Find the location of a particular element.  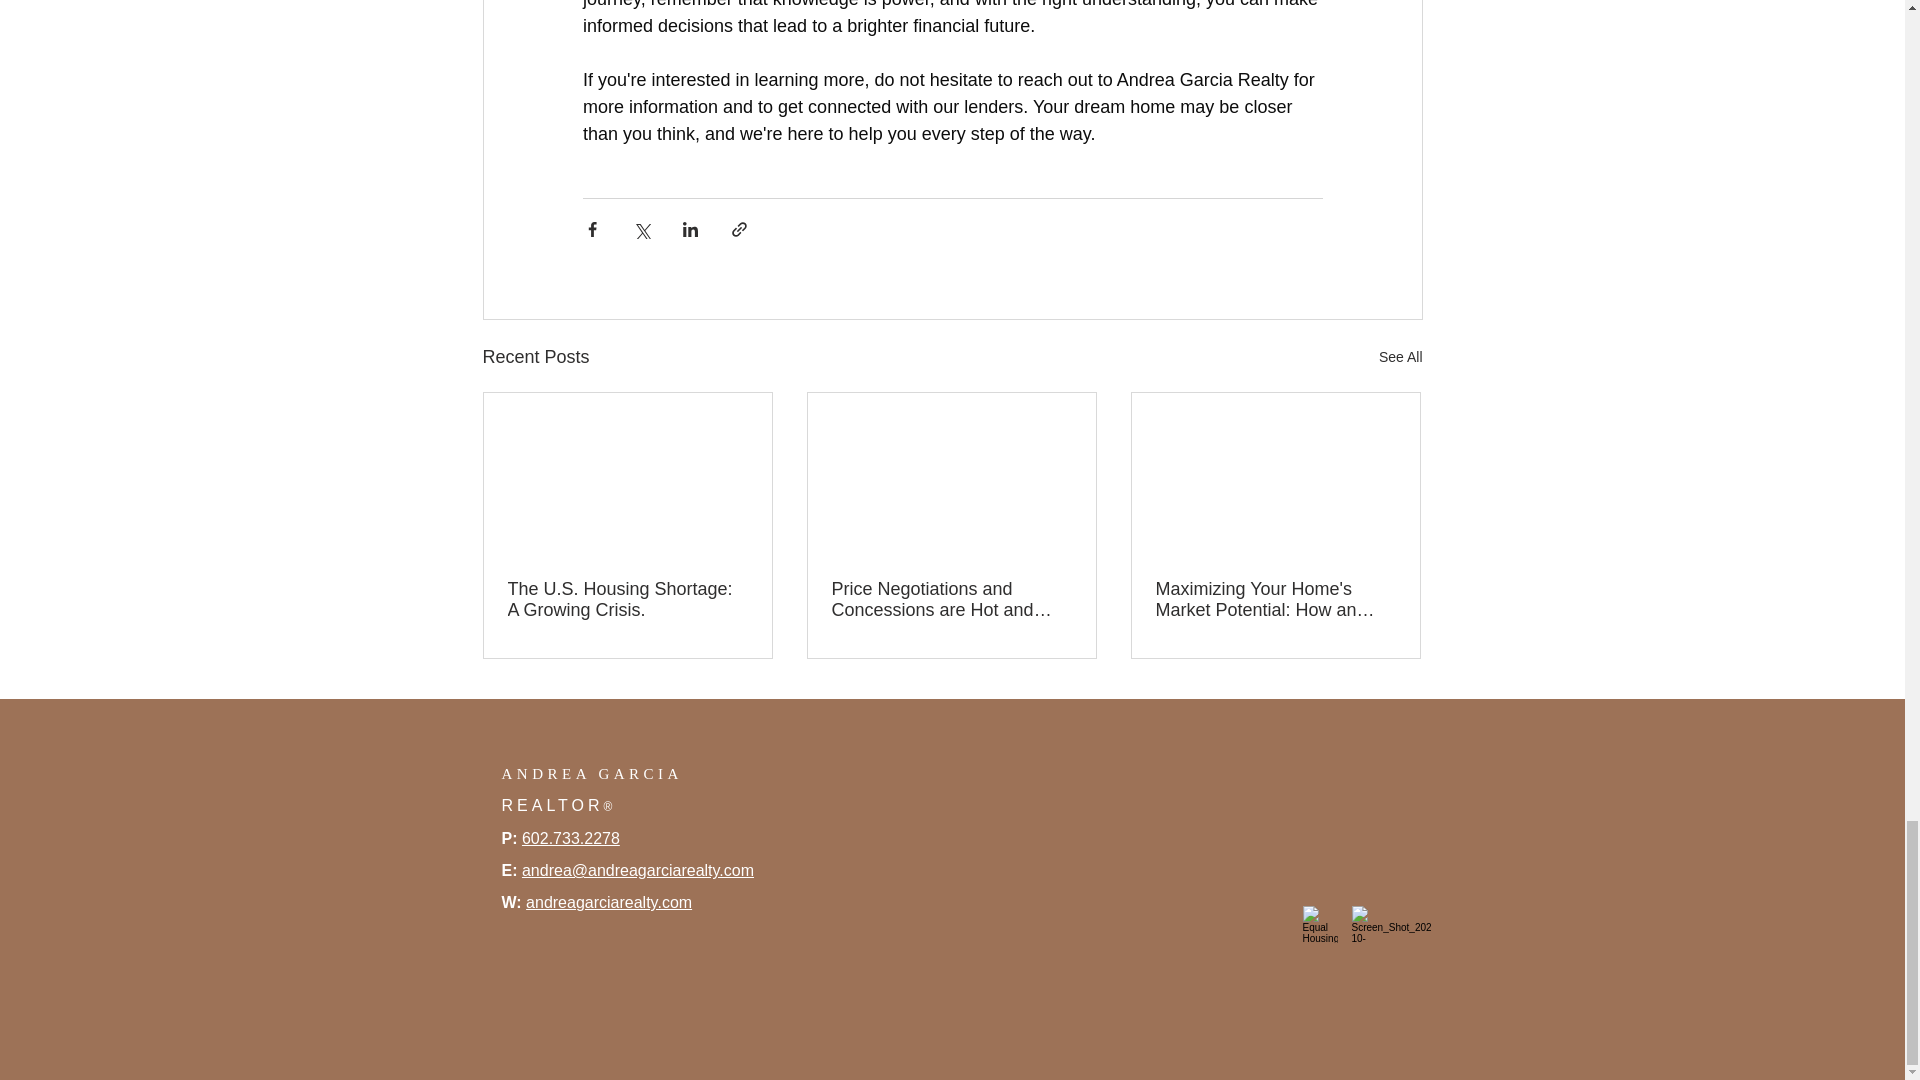

The U.S. Housing Shortage: A Growing Crisis. is located at coordinates (628, 600).